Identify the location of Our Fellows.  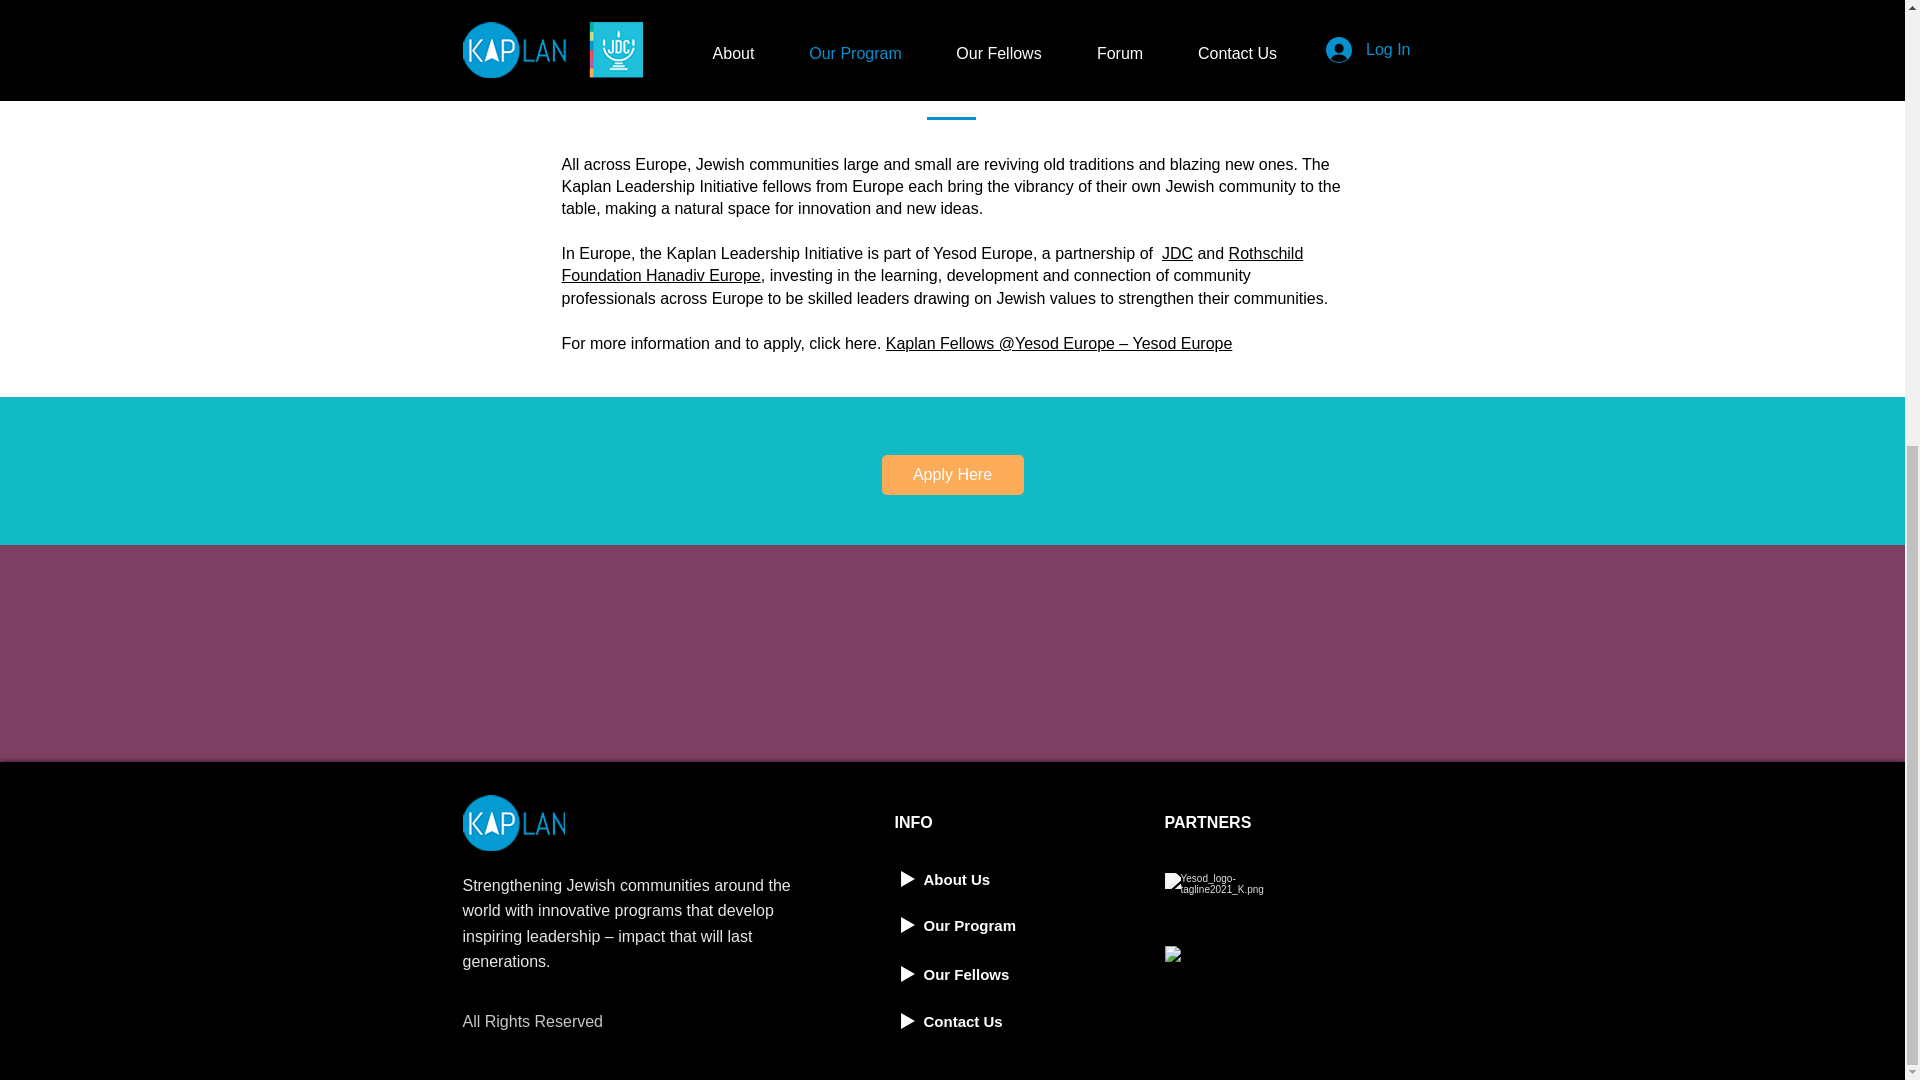
(965, 974).